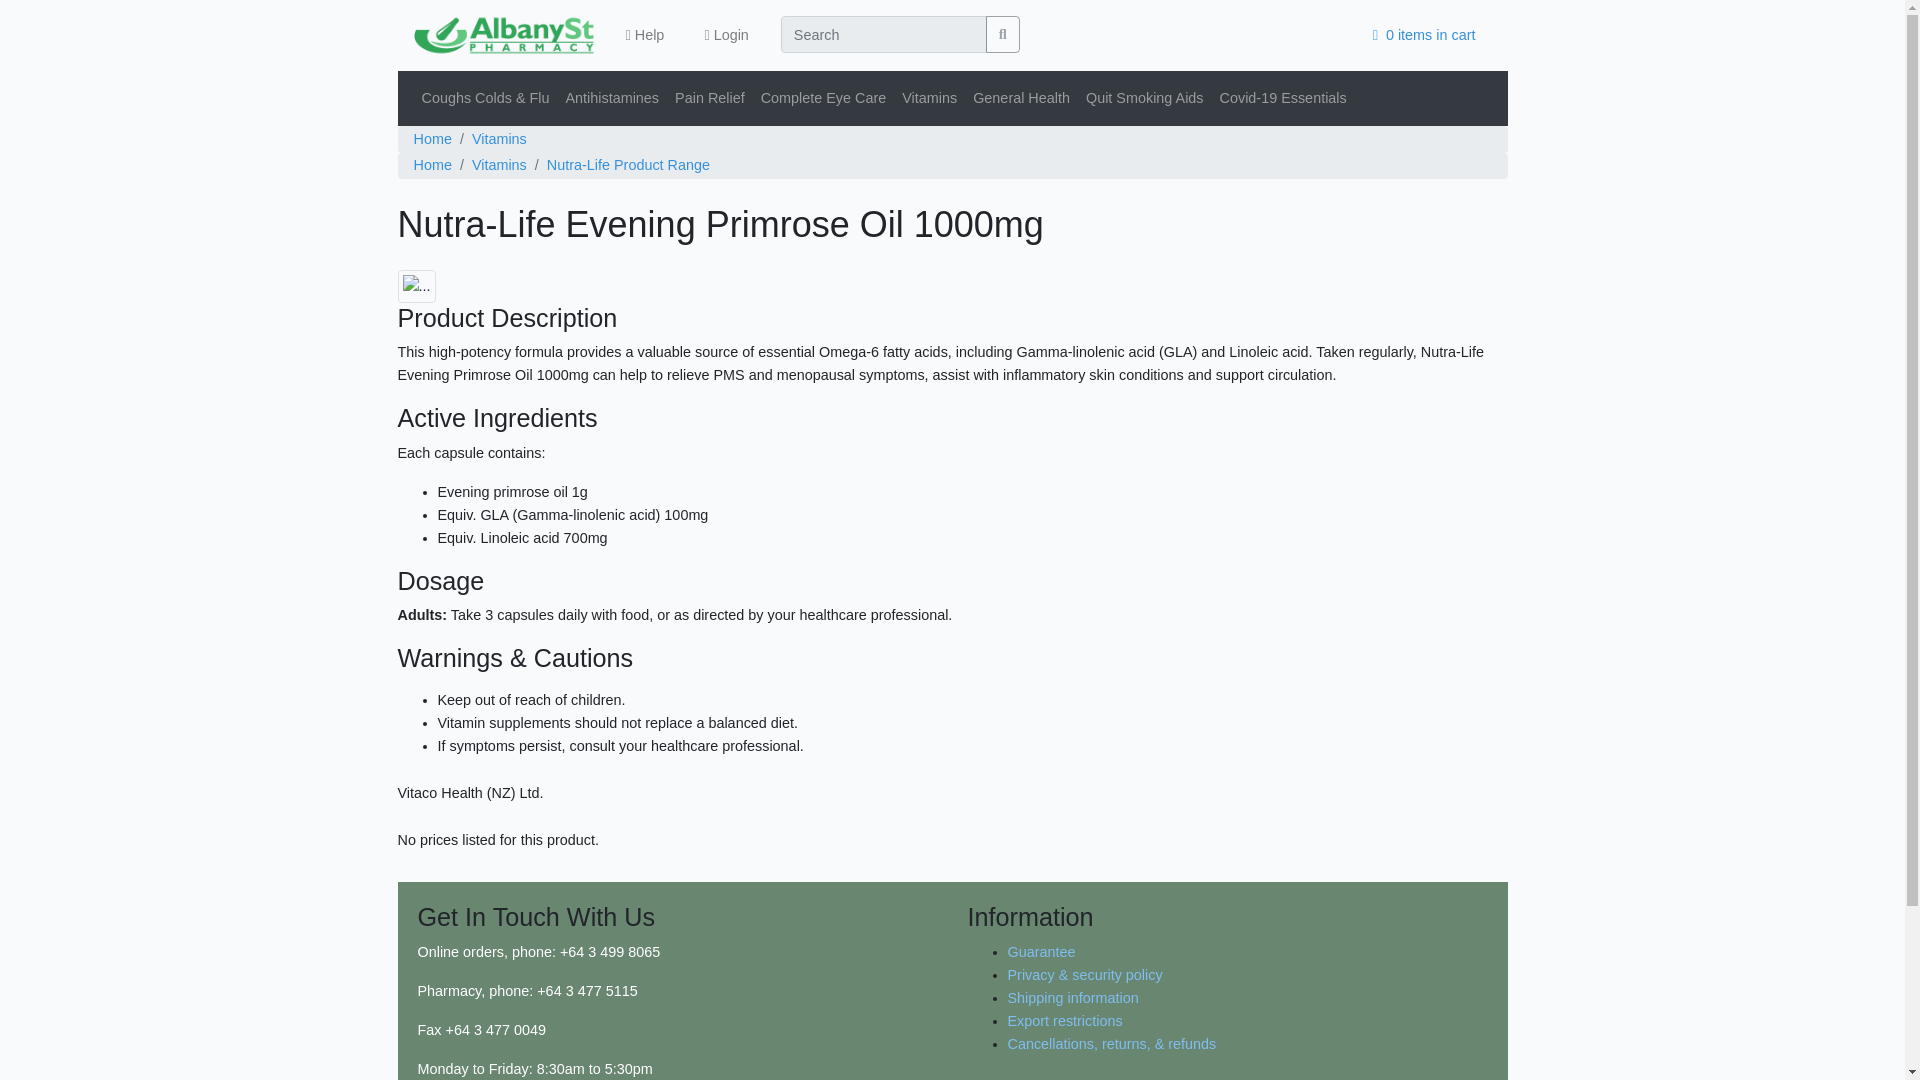  Describe the element at coordinates (1021, 98) in the screenshot. I see `General Health` at that location.